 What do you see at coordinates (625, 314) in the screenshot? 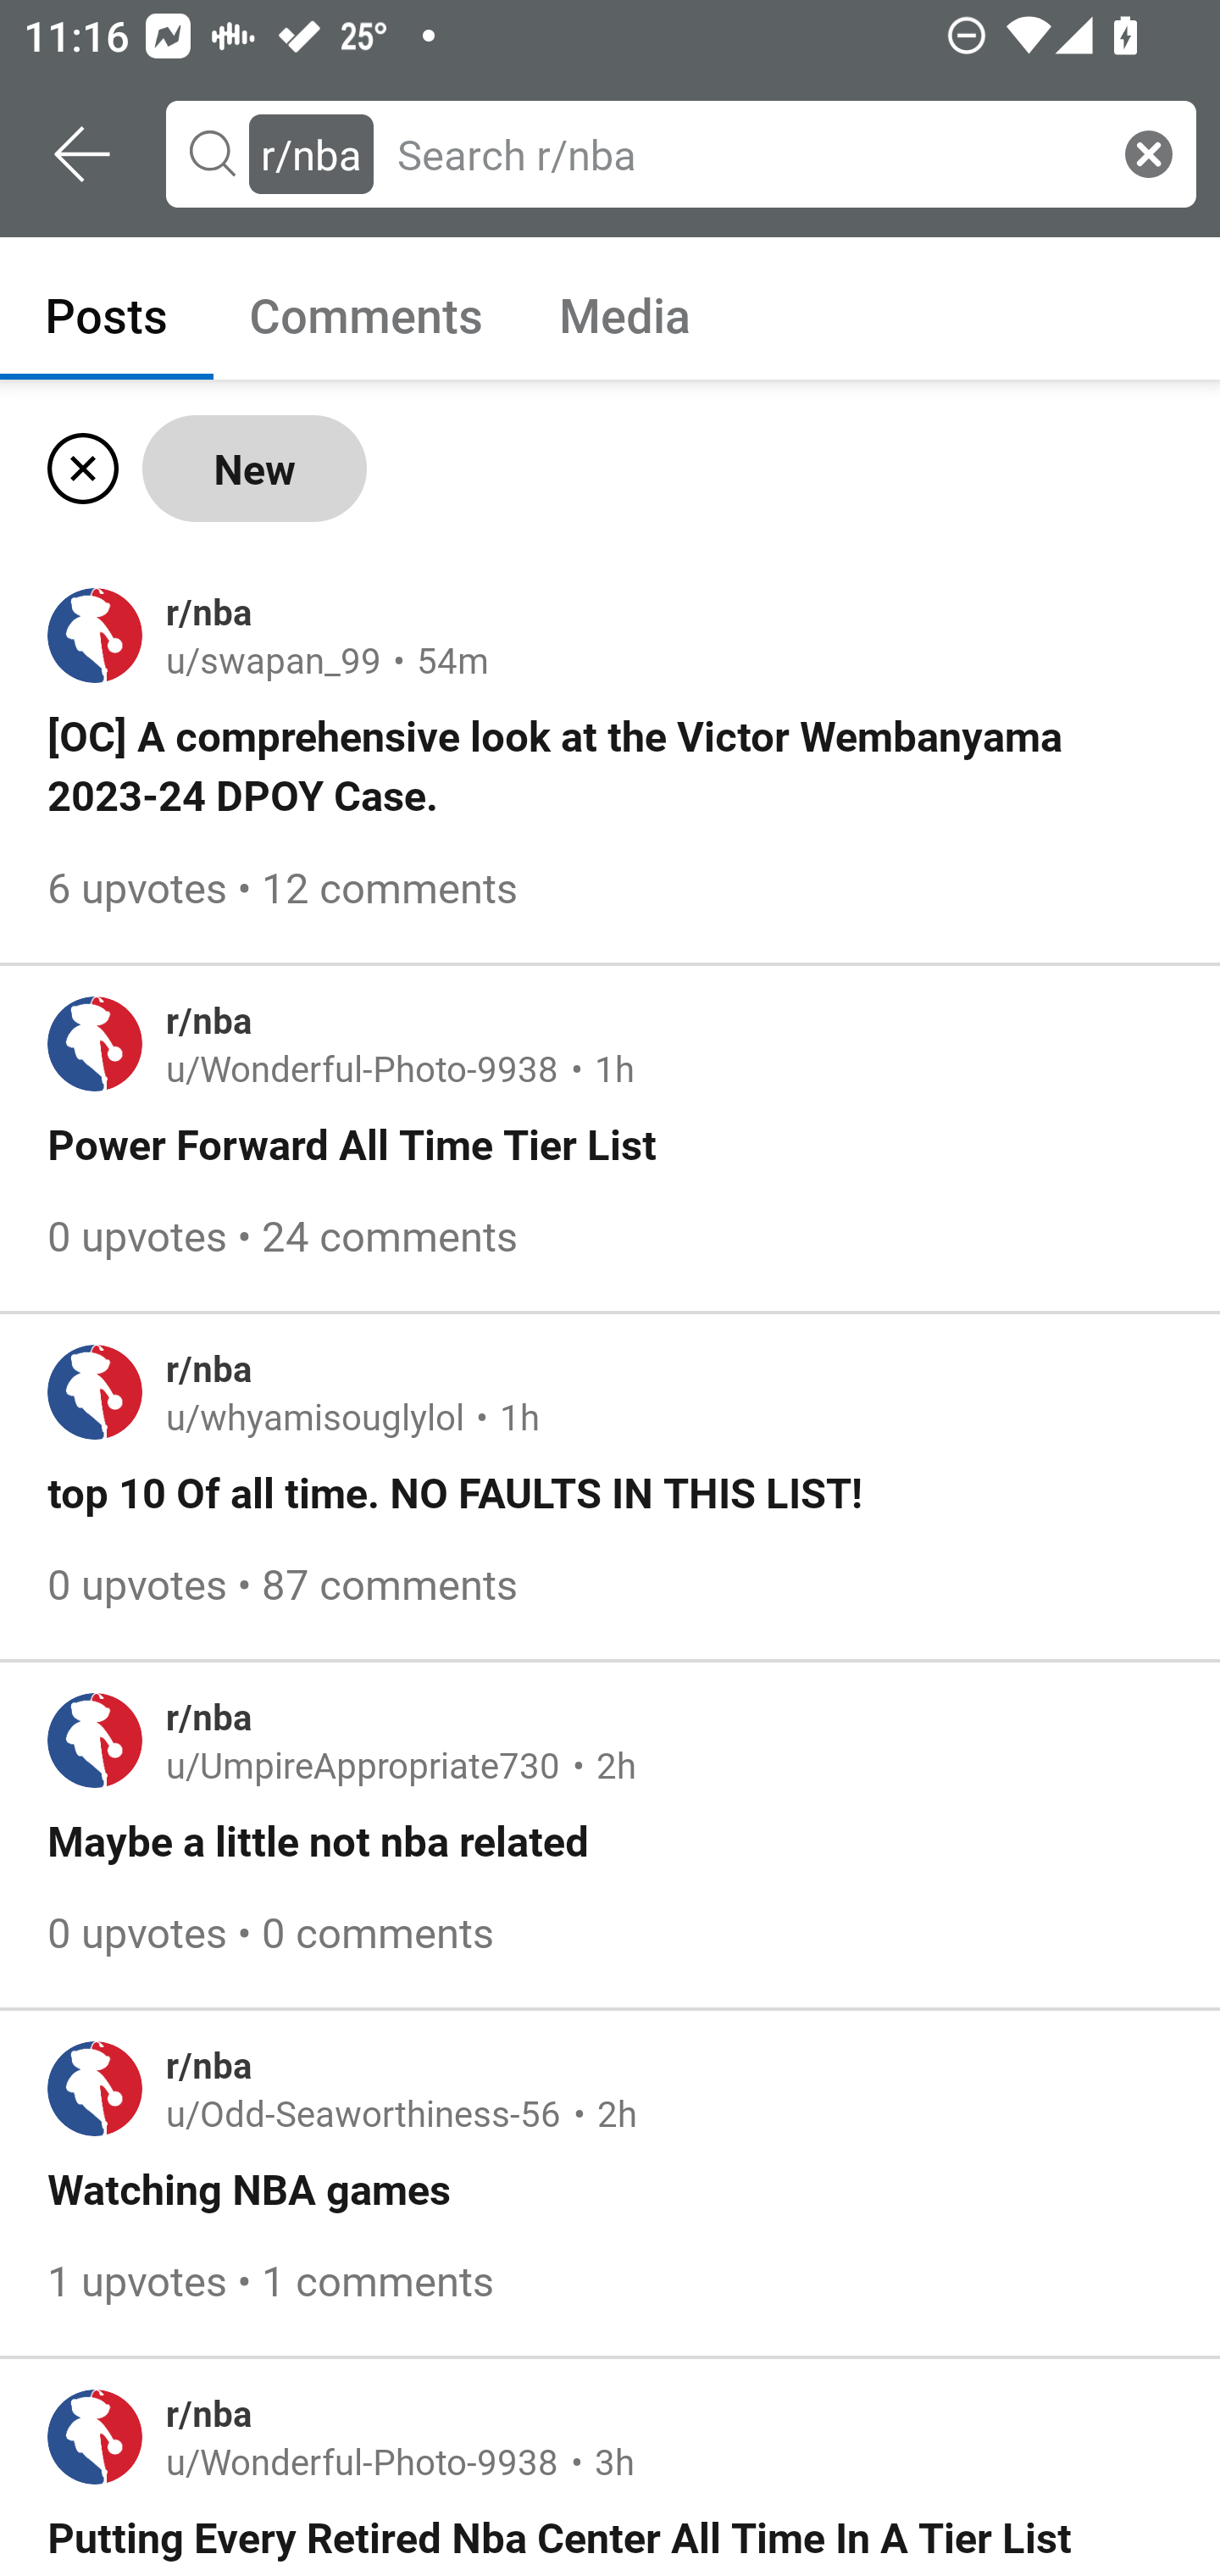
I see `Media` at bounding box center [625, 314].